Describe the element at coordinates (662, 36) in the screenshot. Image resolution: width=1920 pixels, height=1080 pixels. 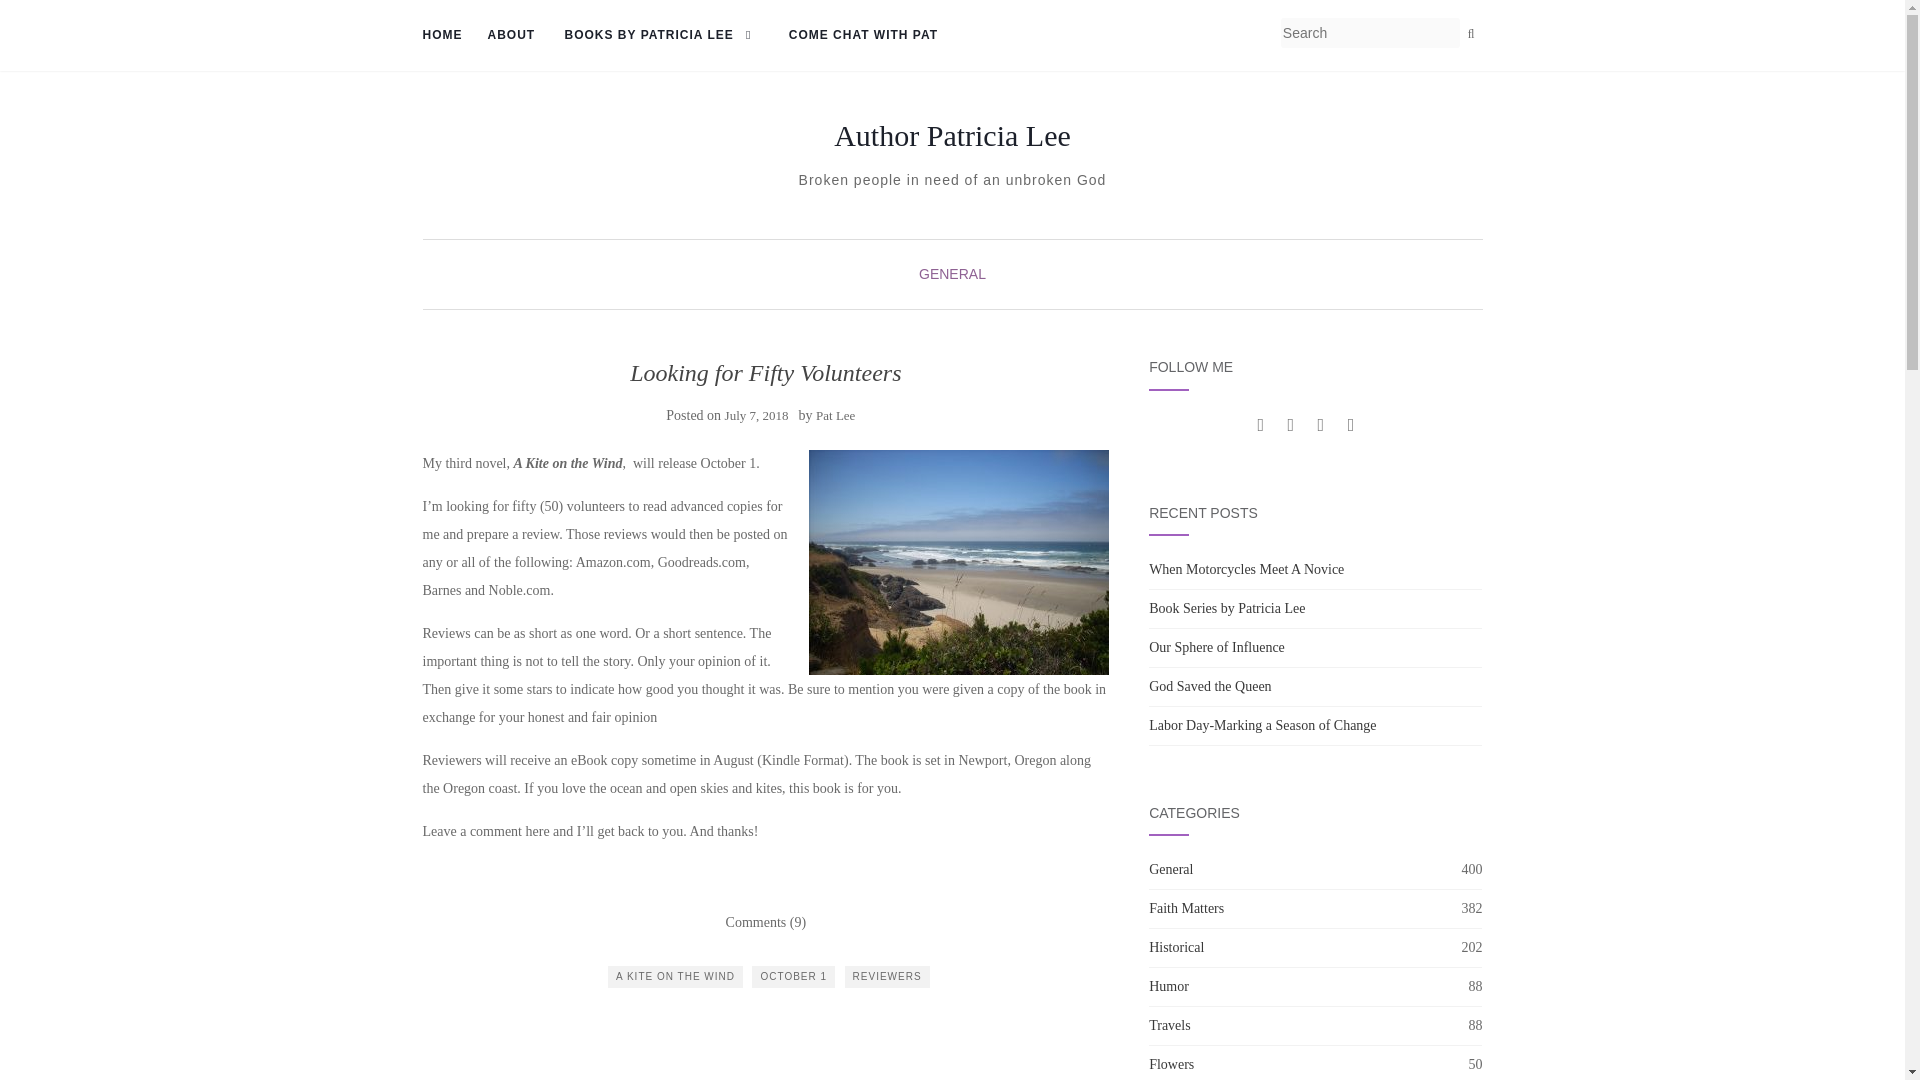
I see ` BOOKS BY PATRICIA LEE` at that location.